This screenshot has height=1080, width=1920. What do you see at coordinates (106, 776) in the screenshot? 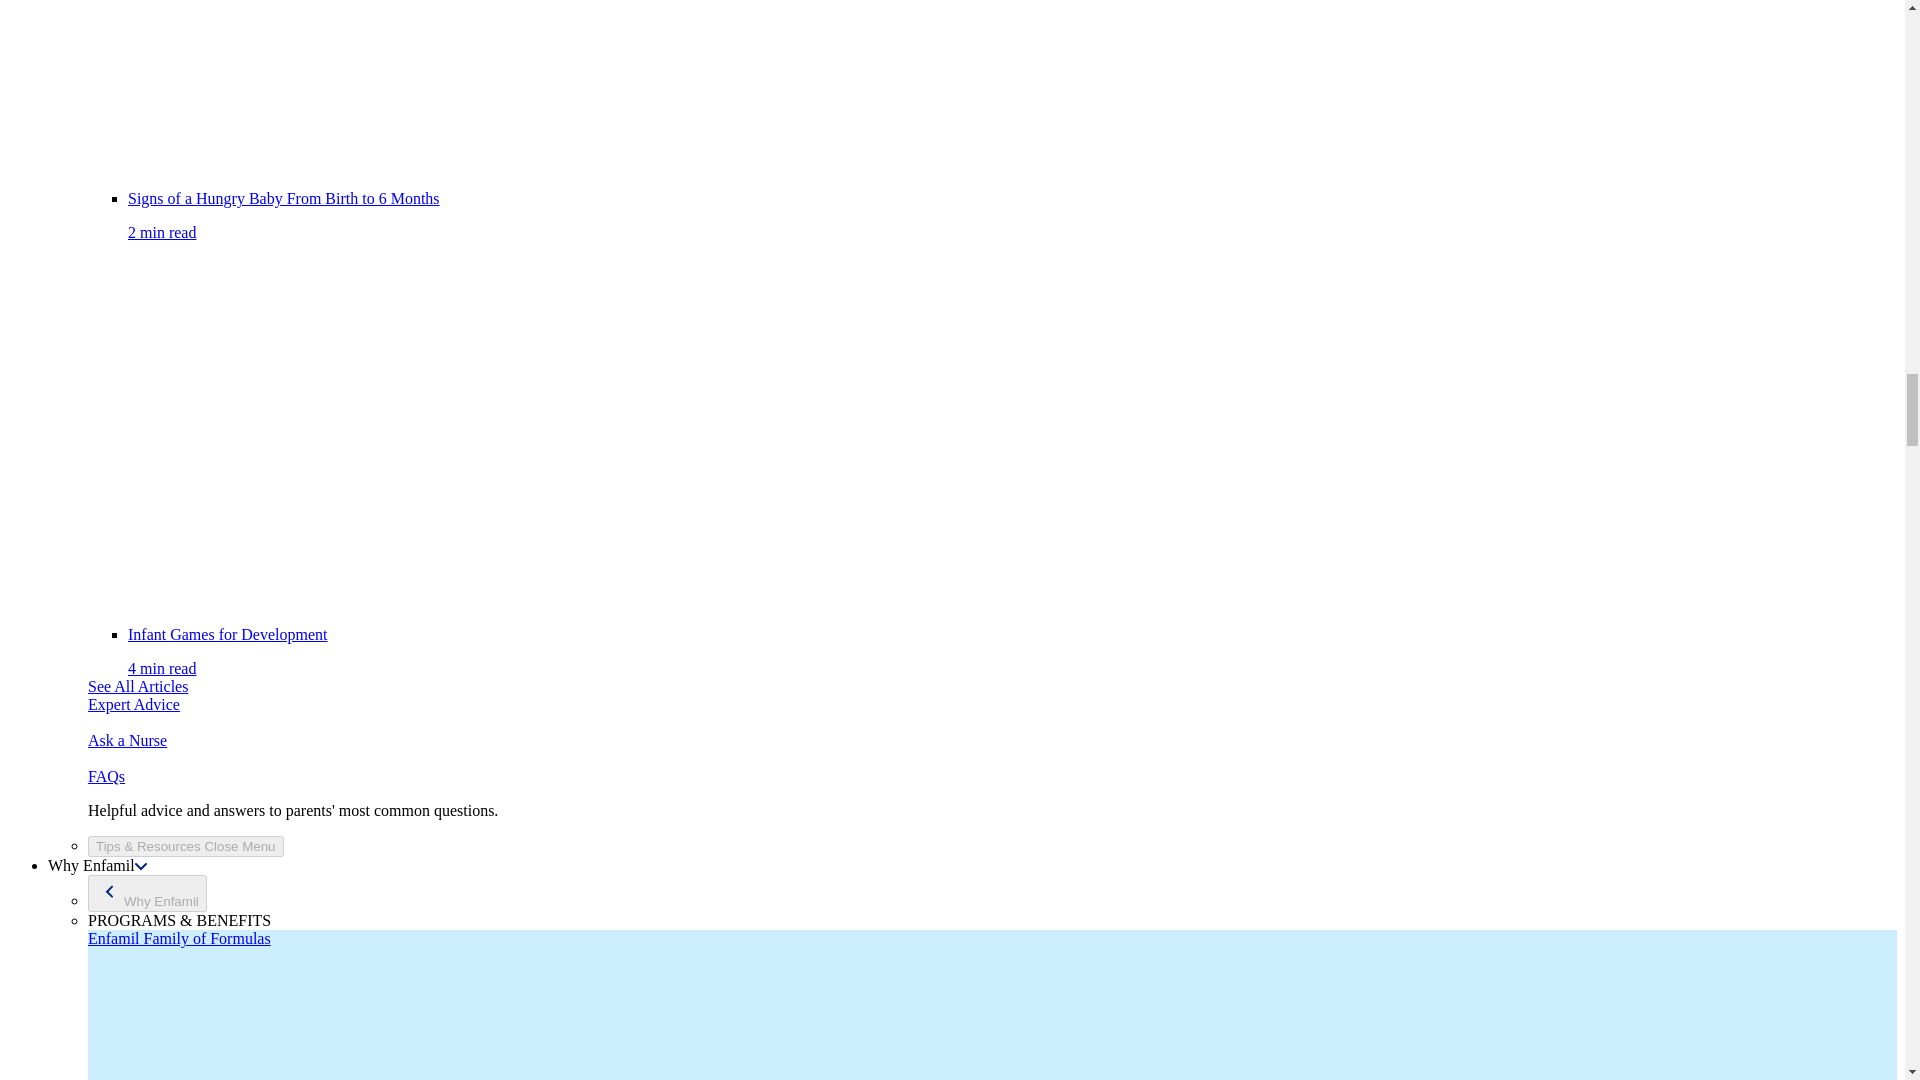
I see `FAQs` at bounding box center [106, 776].